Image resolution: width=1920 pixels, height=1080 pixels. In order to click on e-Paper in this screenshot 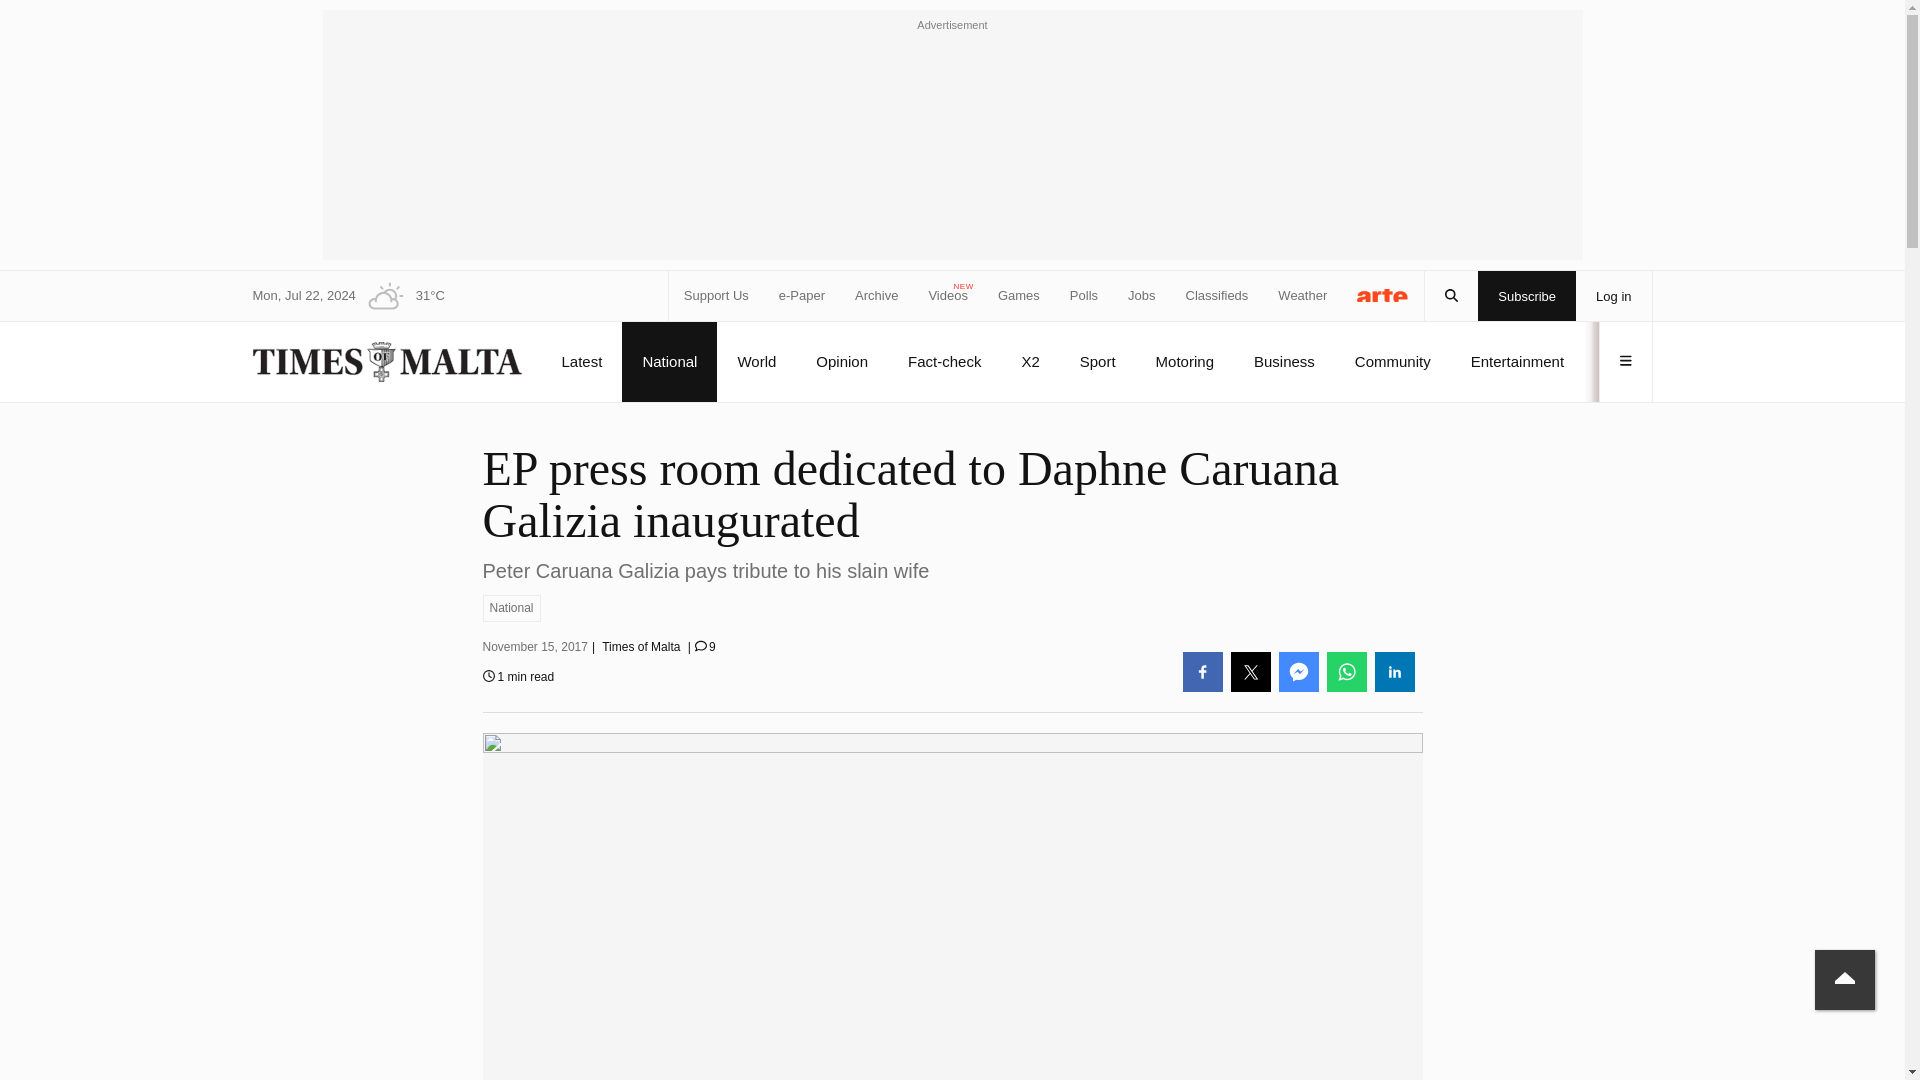, I will do `click(802, 296)`.